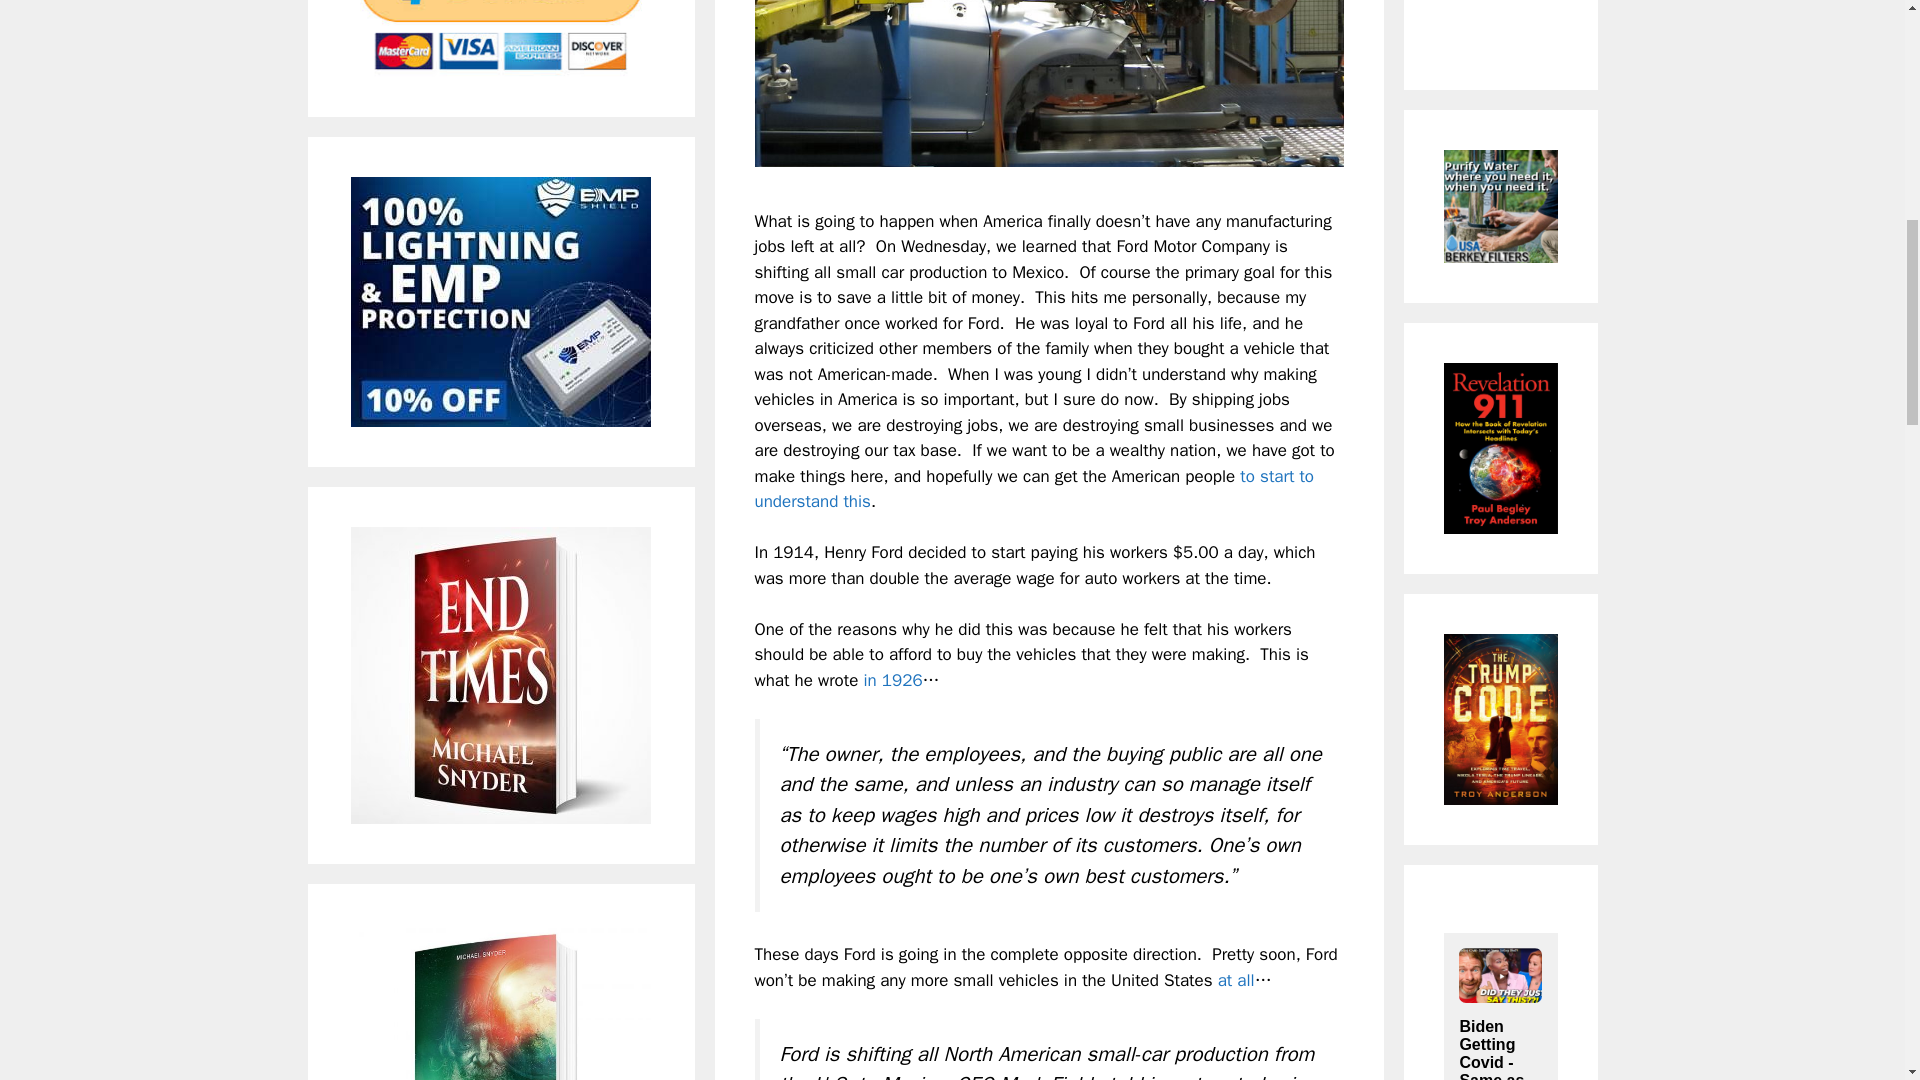  I want to click on at all, so click(1236, 980).